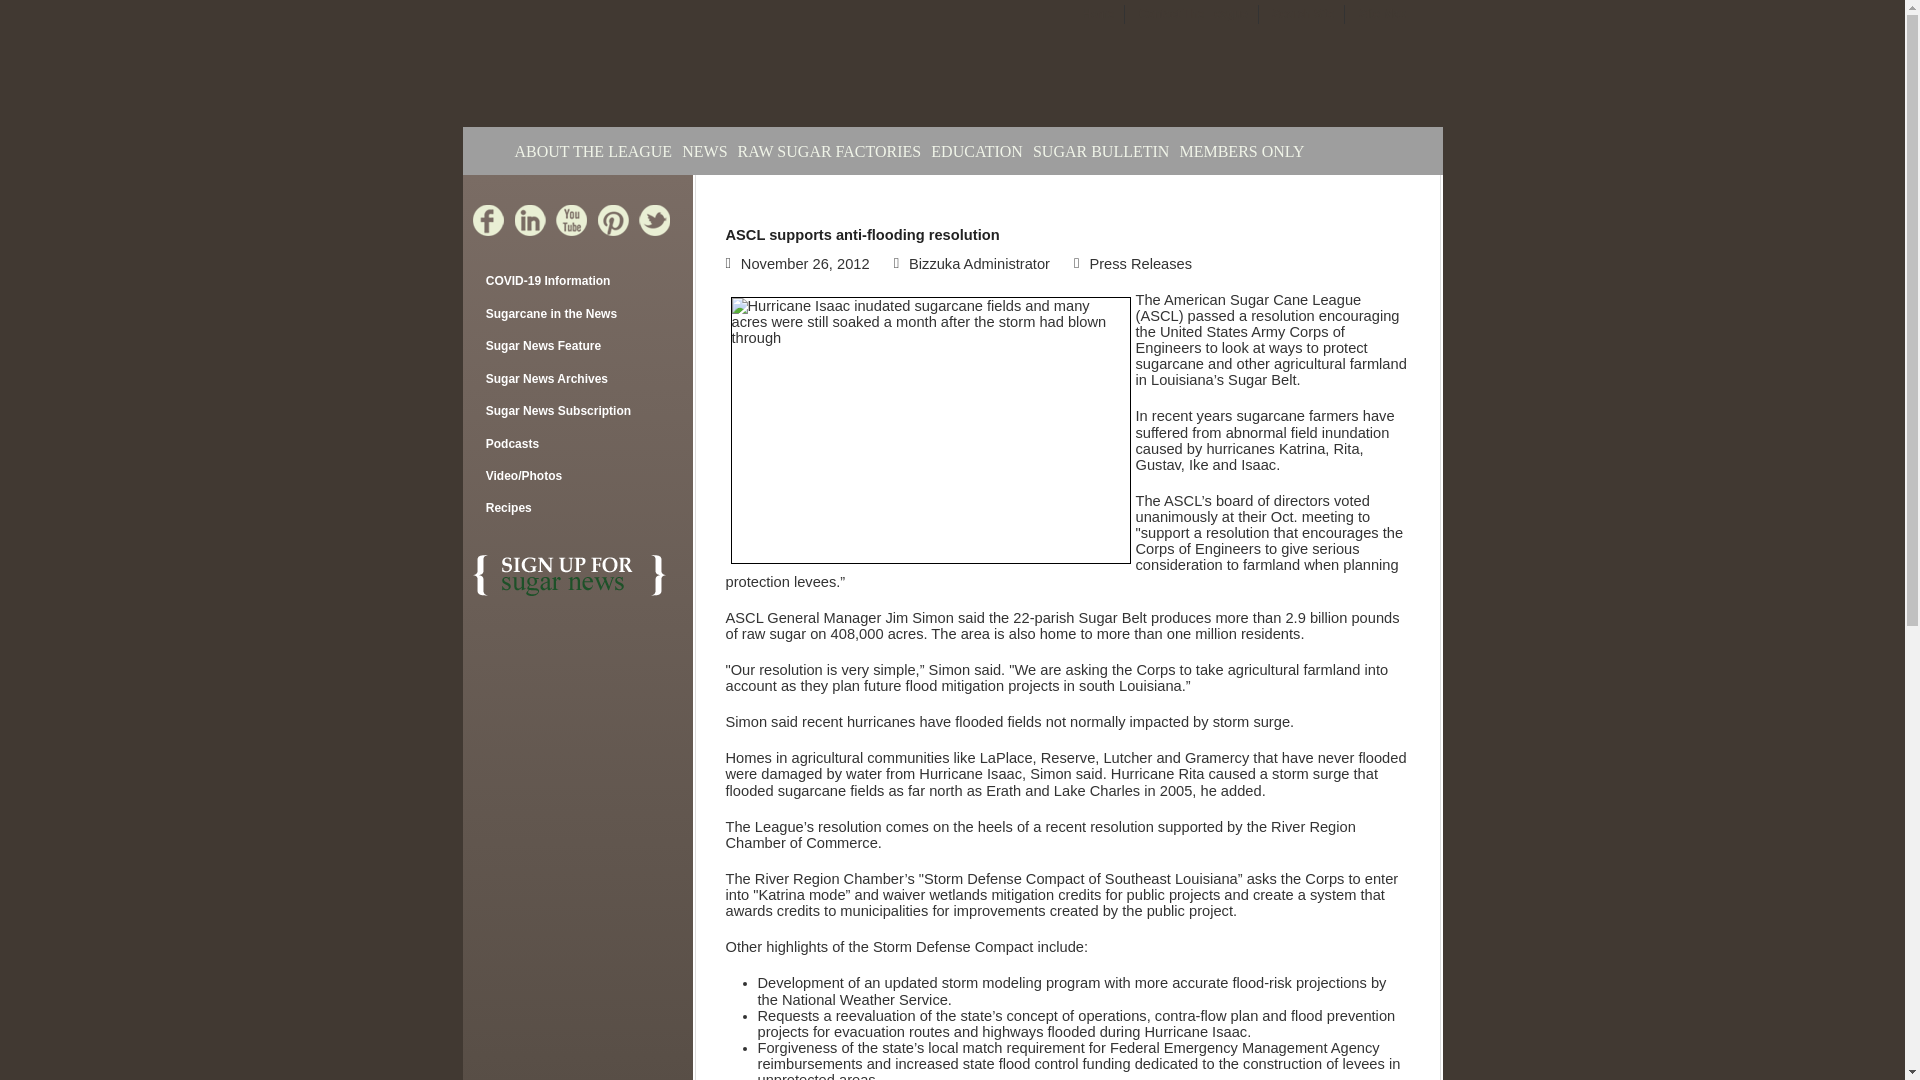 This screenshot has height=1080, width=1920. I want to click on EDUCATION, so click(977, 146).